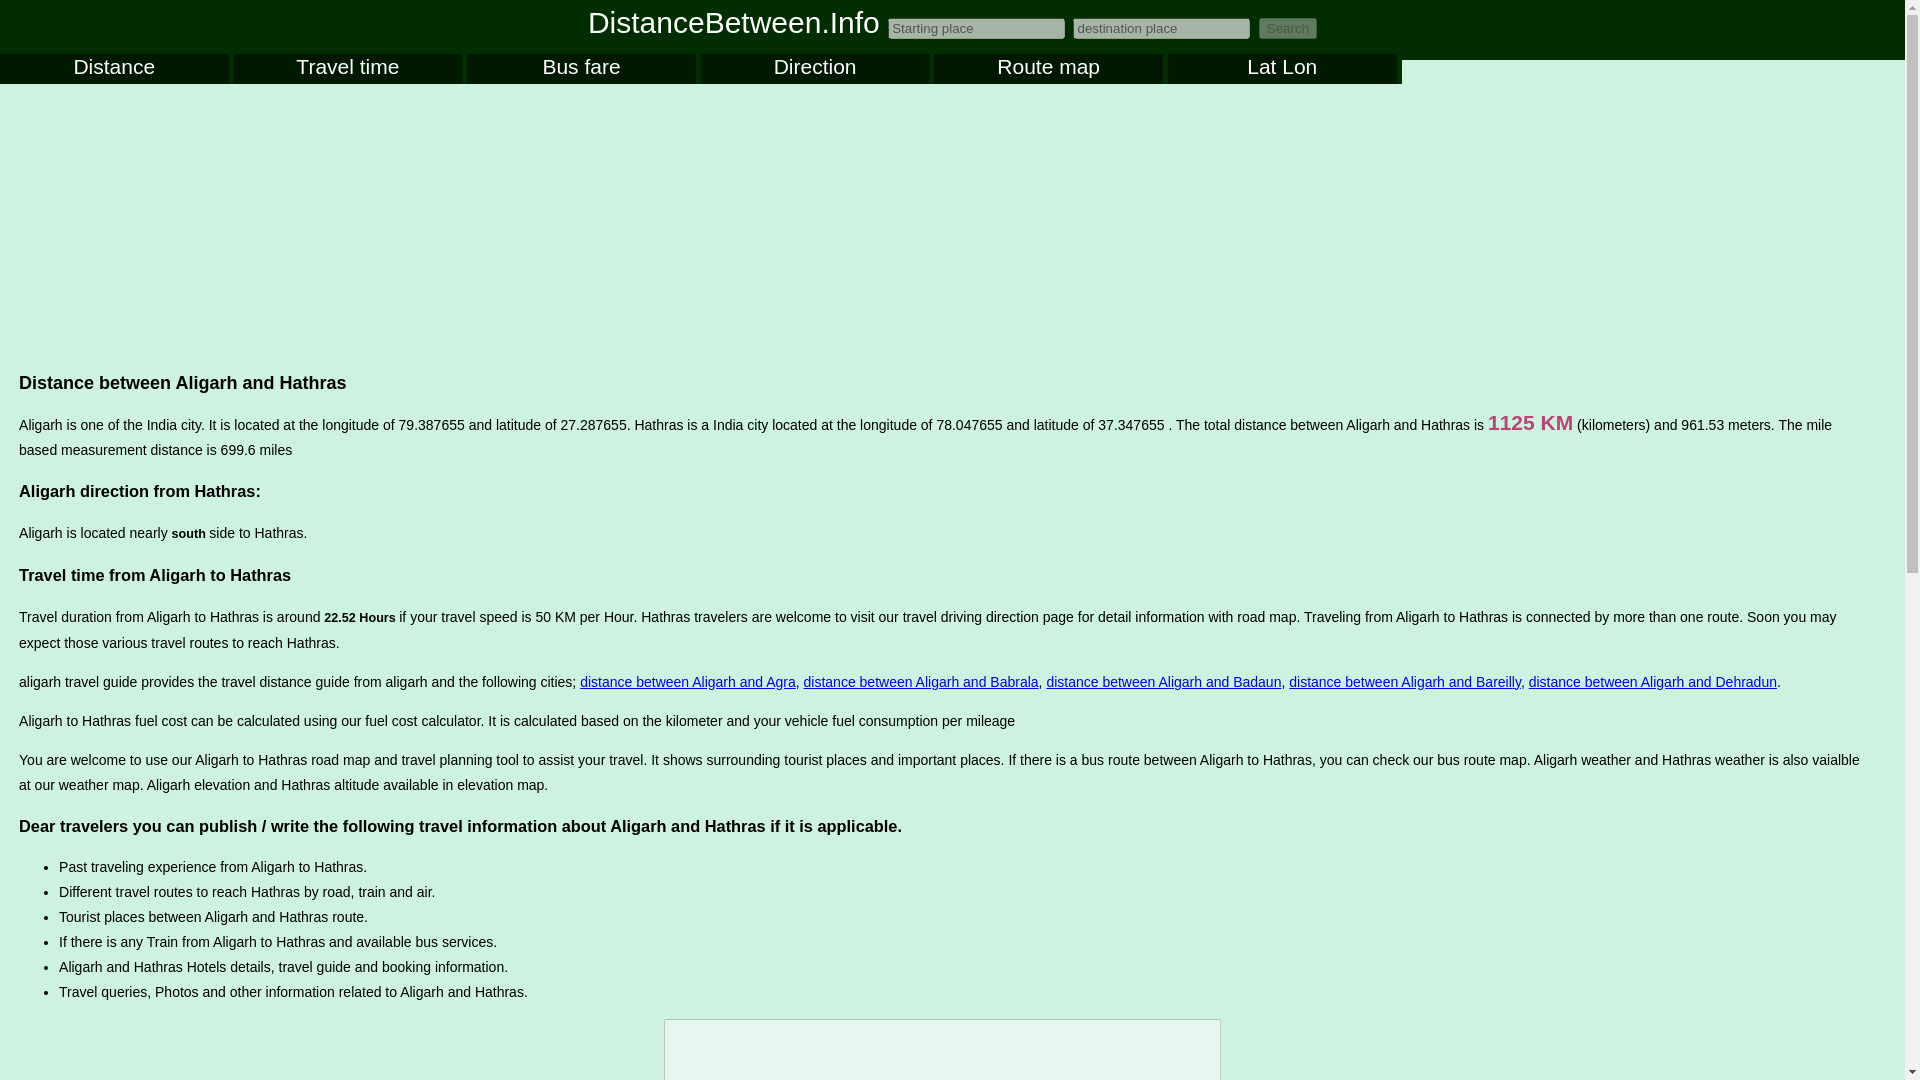 This screenshot has width=1920, height=1080. Describe the element at coordinates (1163, 682) in the screenshot. I see `distance between Aligarh and Badaun` at that location.